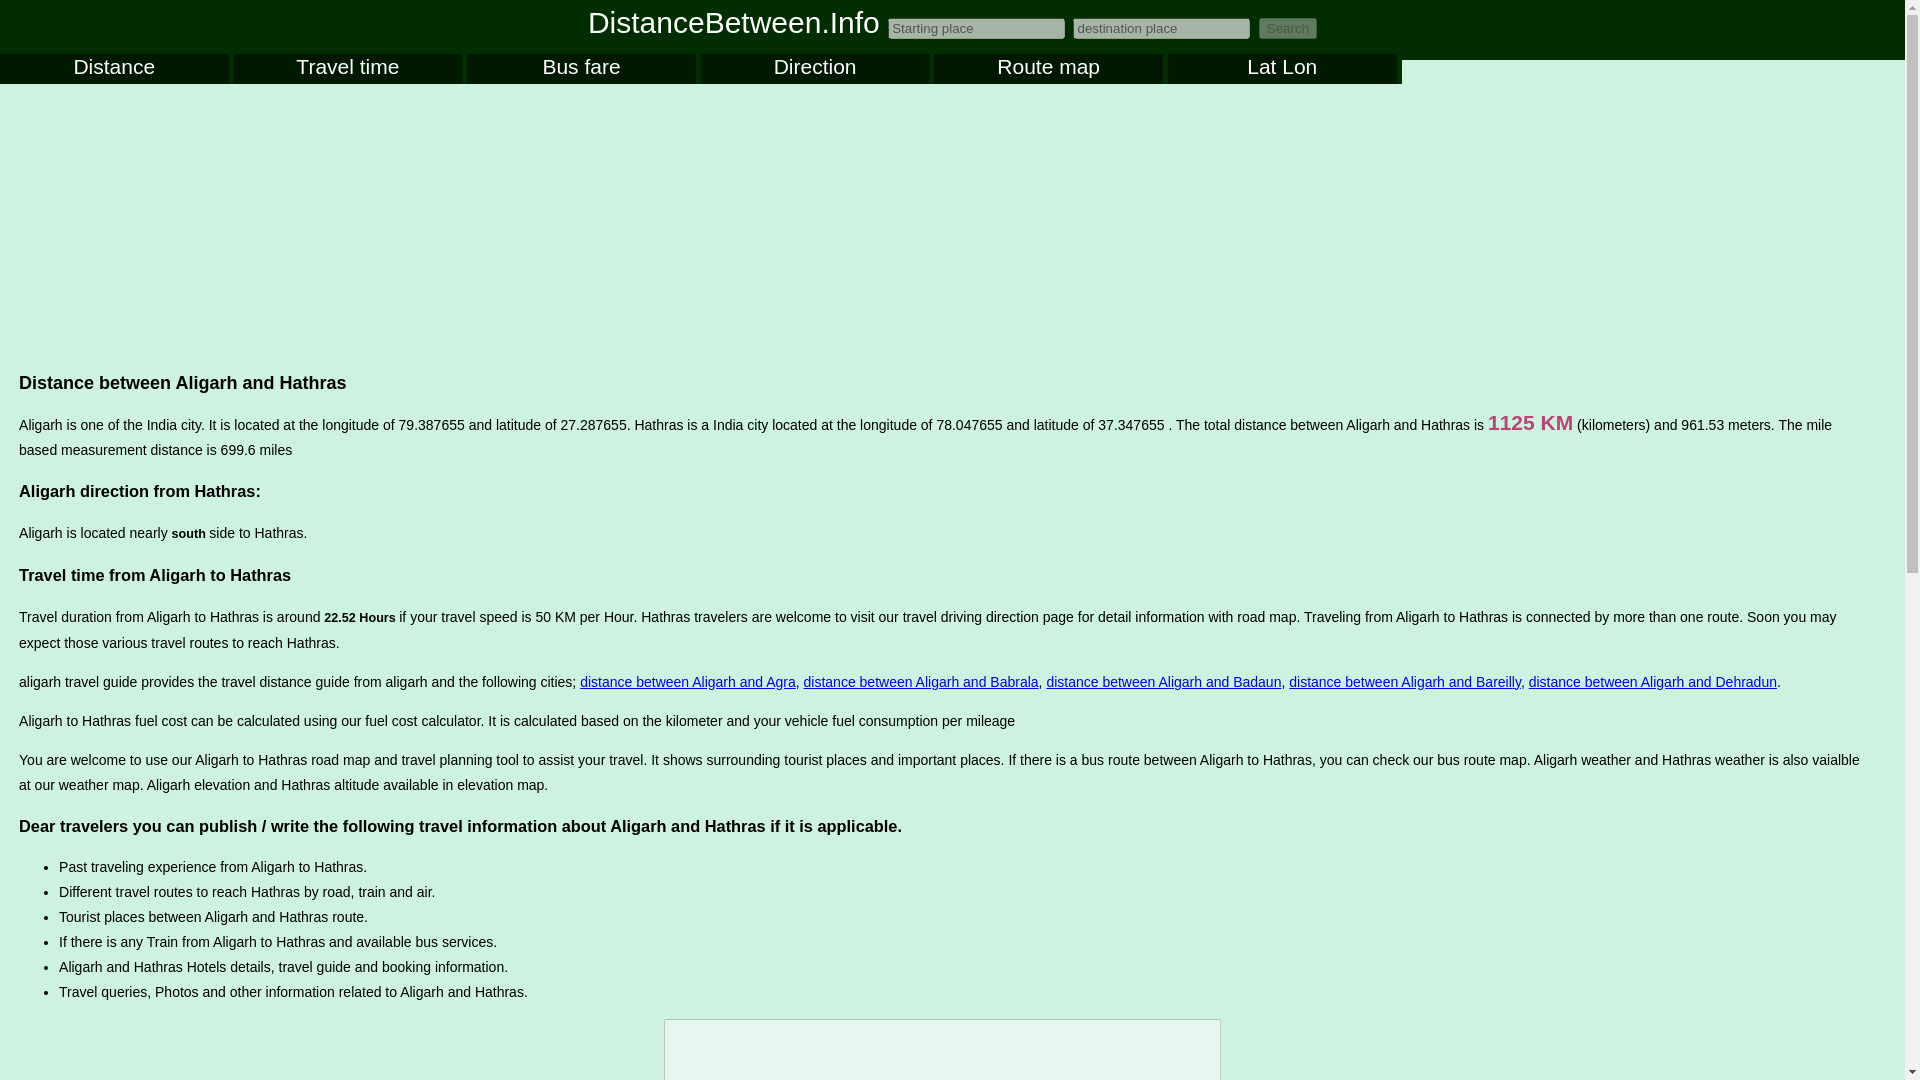 This screenshot has width=1920, height=1080. Describe the element at coordinates (1163, 682) in the screenshot. I see `distance between Aligarh and Badaun` at that location.